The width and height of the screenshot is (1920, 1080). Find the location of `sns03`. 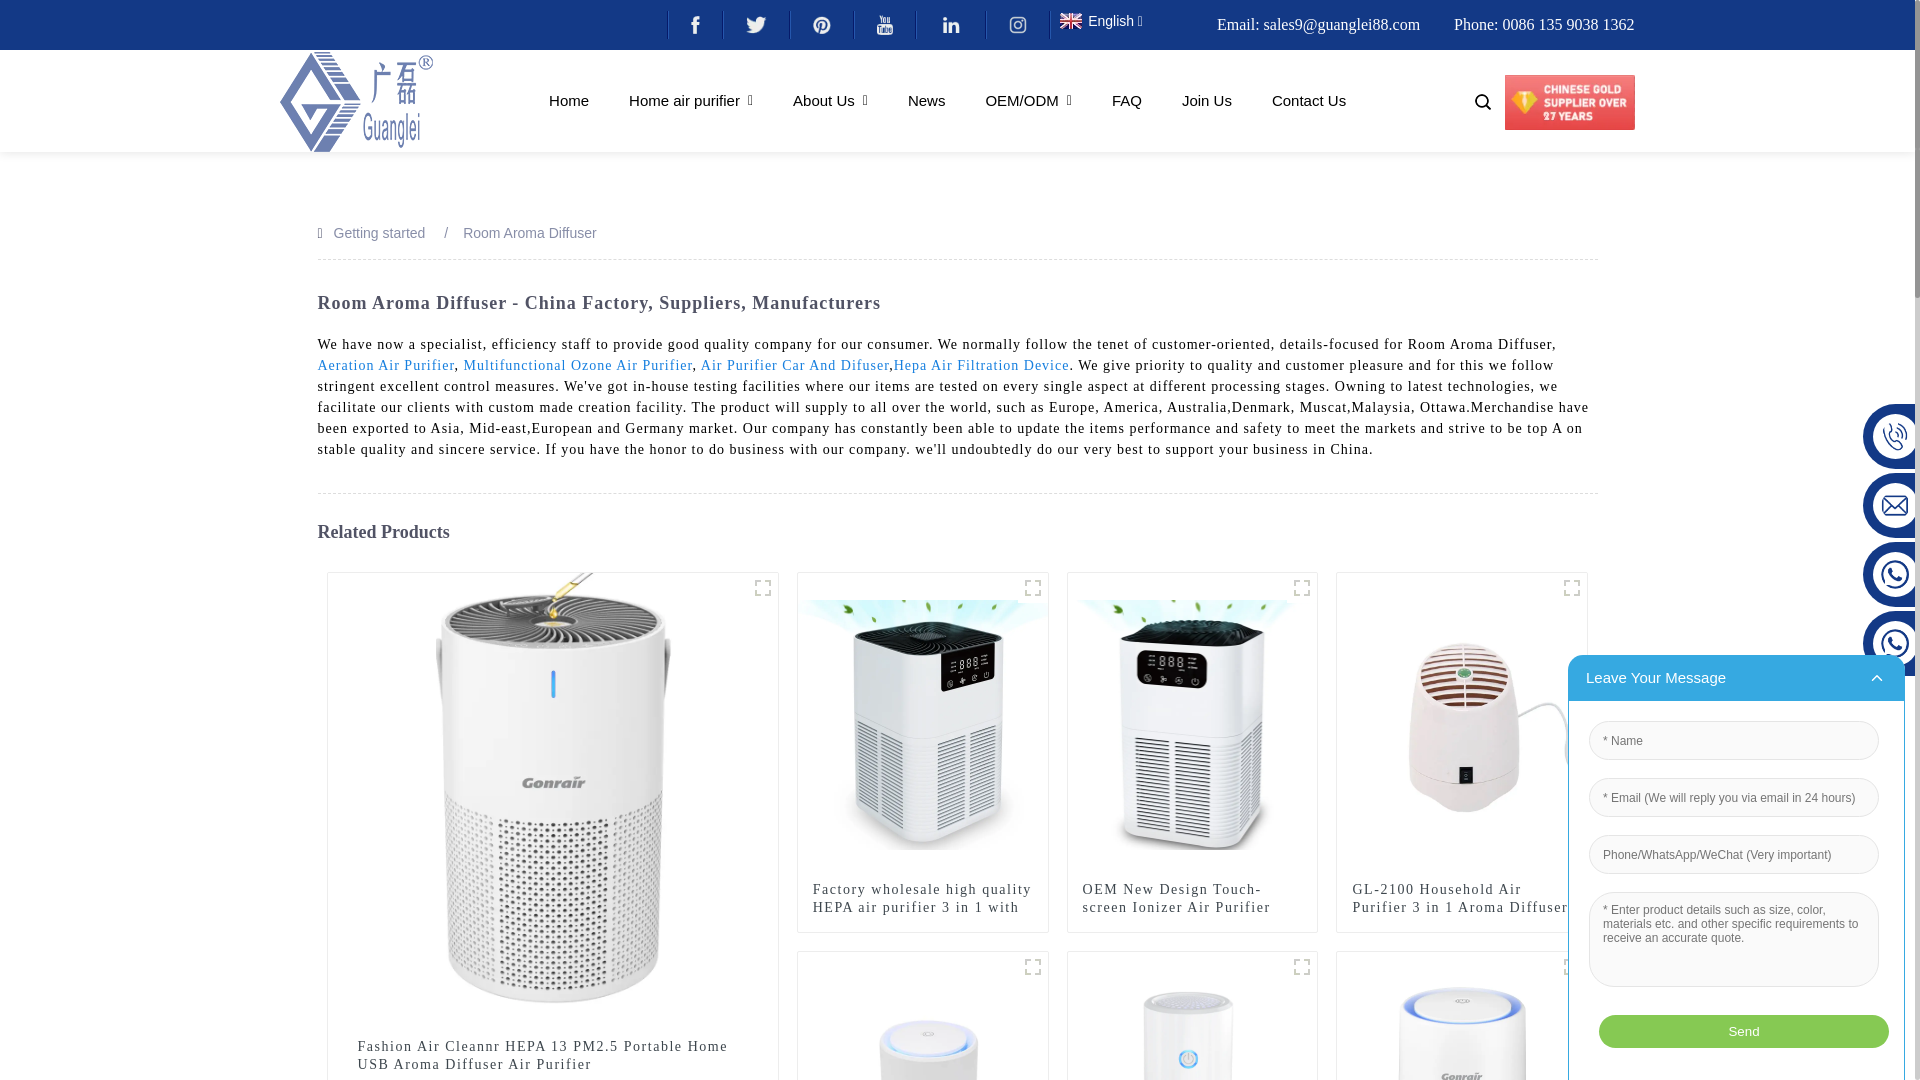

sns03 is located at coordinates (820, 24).